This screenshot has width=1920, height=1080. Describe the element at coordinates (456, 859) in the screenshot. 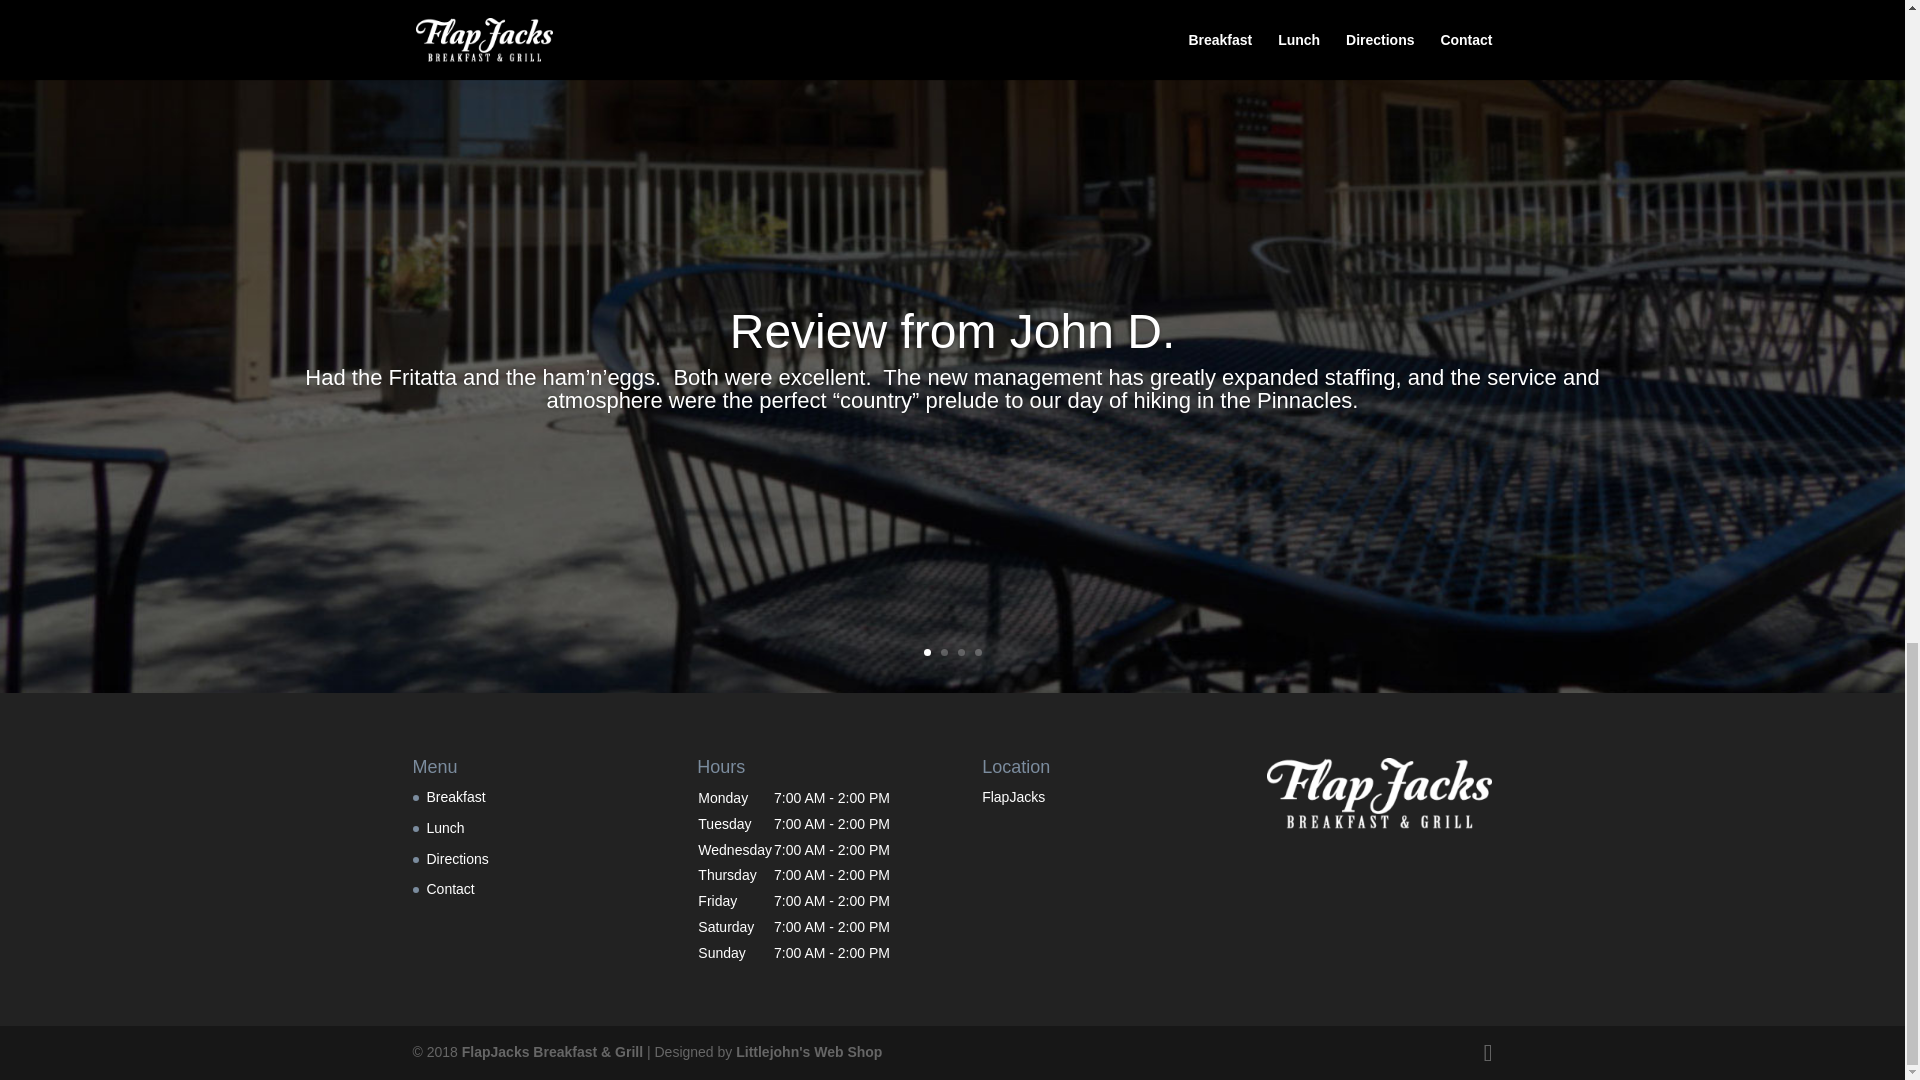

I see `Directions` at that location.